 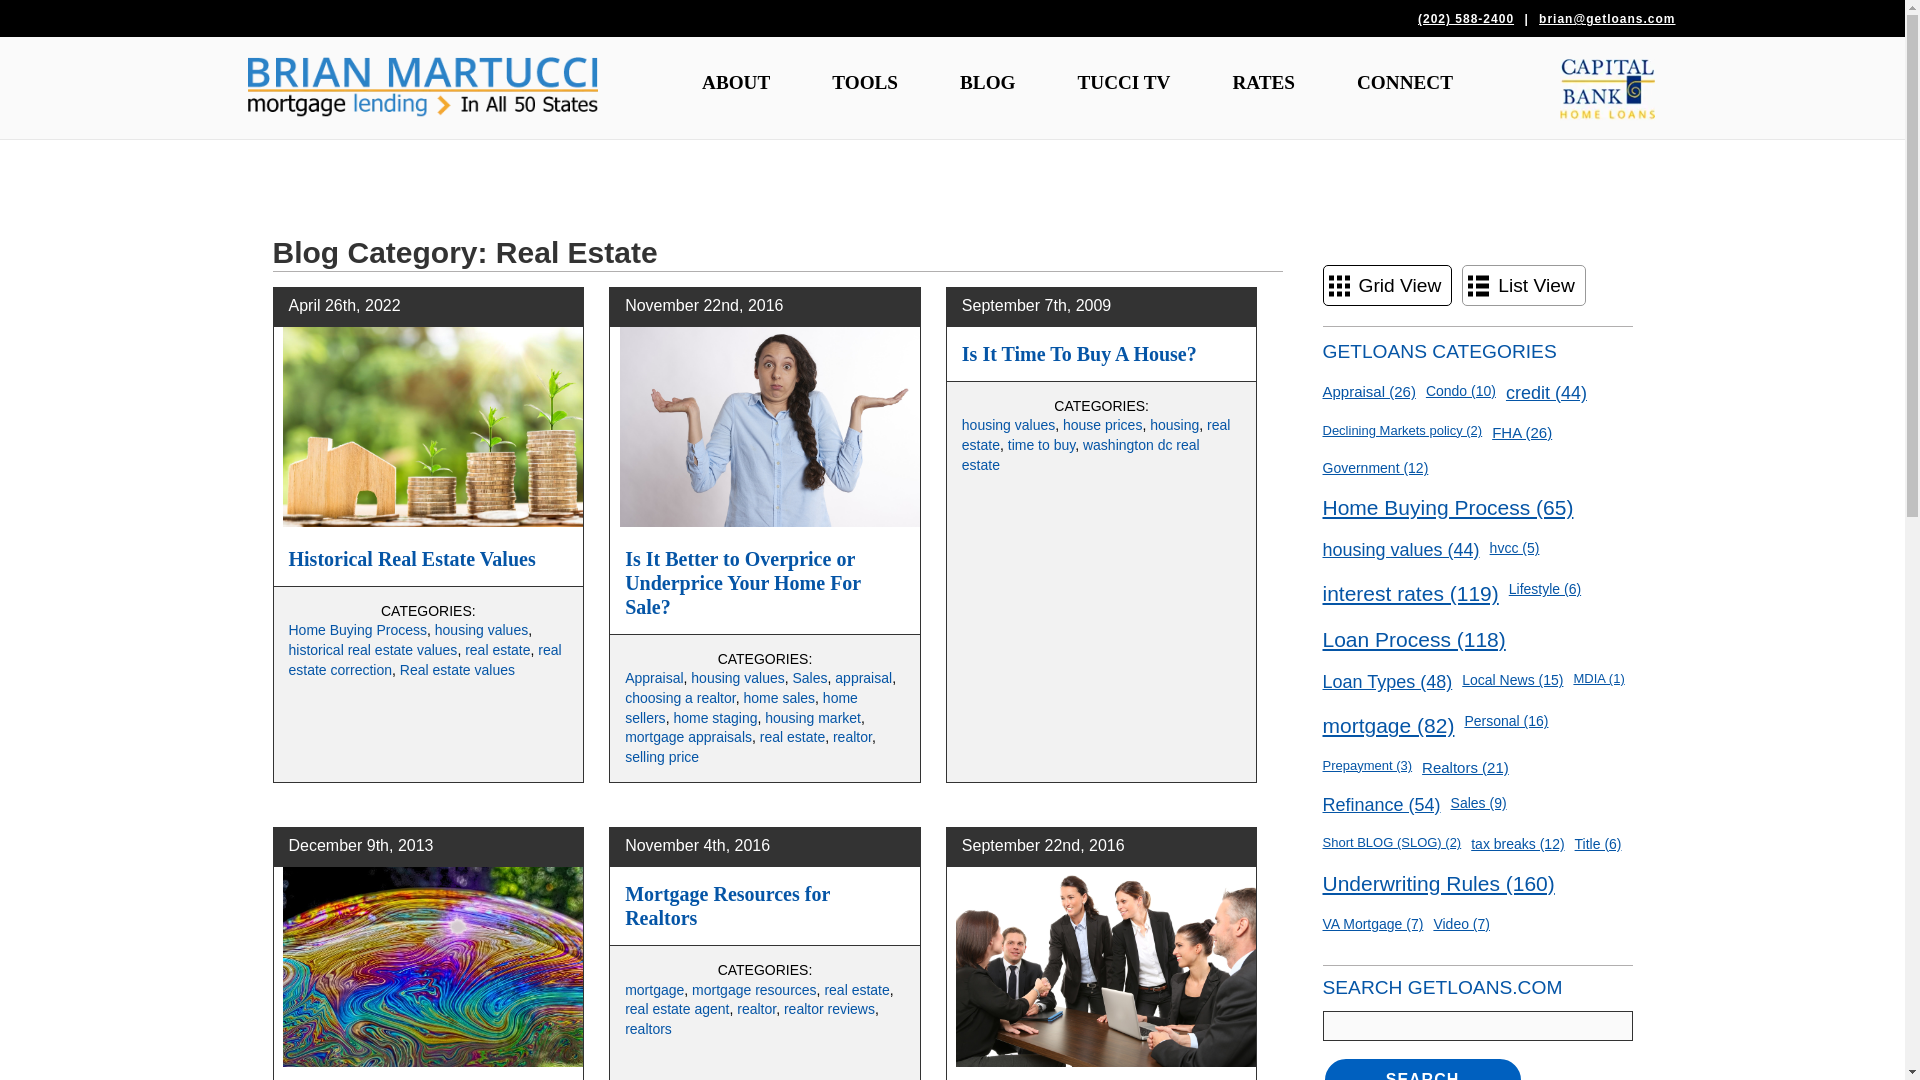 What do you see at coordinates (1124, 82) in the screenshot?
I see `TUCCI TV` at bounding box center [1124, 82].